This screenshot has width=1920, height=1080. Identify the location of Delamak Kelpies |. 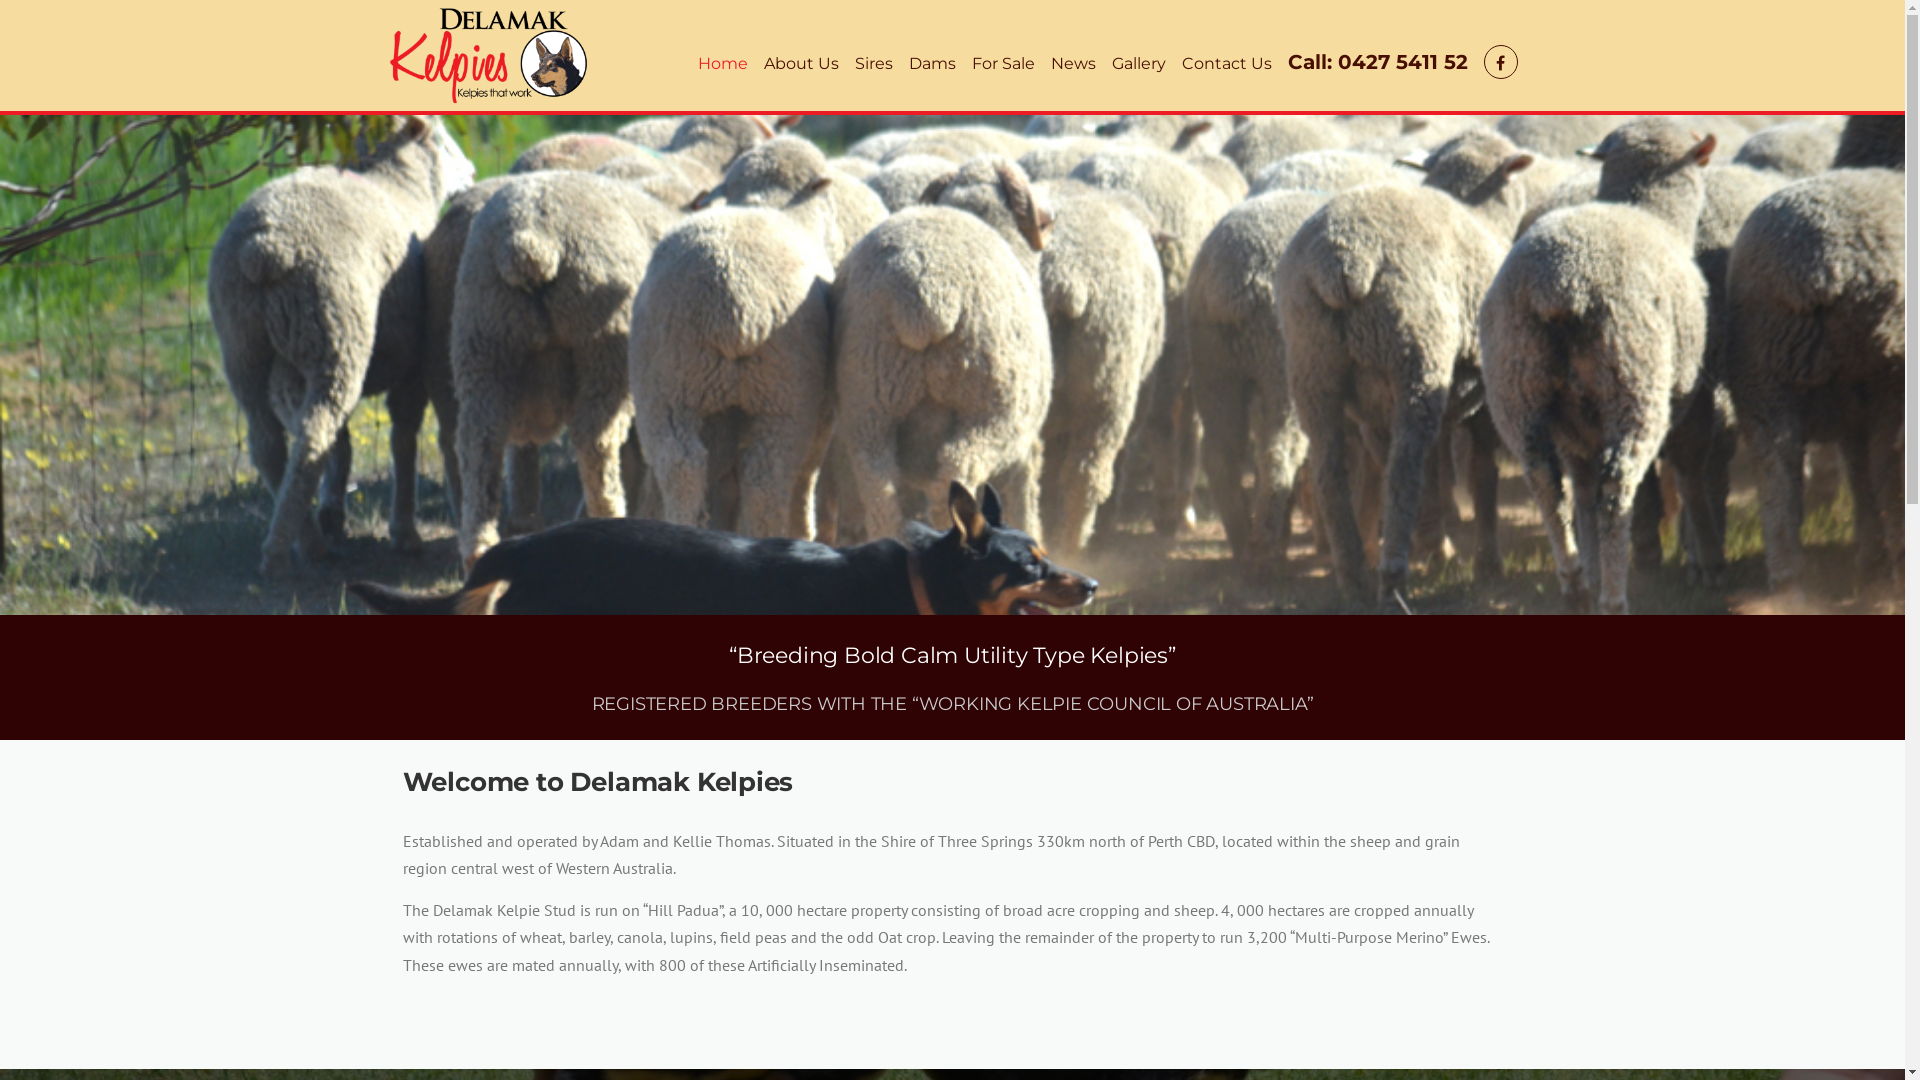
(488, 53).